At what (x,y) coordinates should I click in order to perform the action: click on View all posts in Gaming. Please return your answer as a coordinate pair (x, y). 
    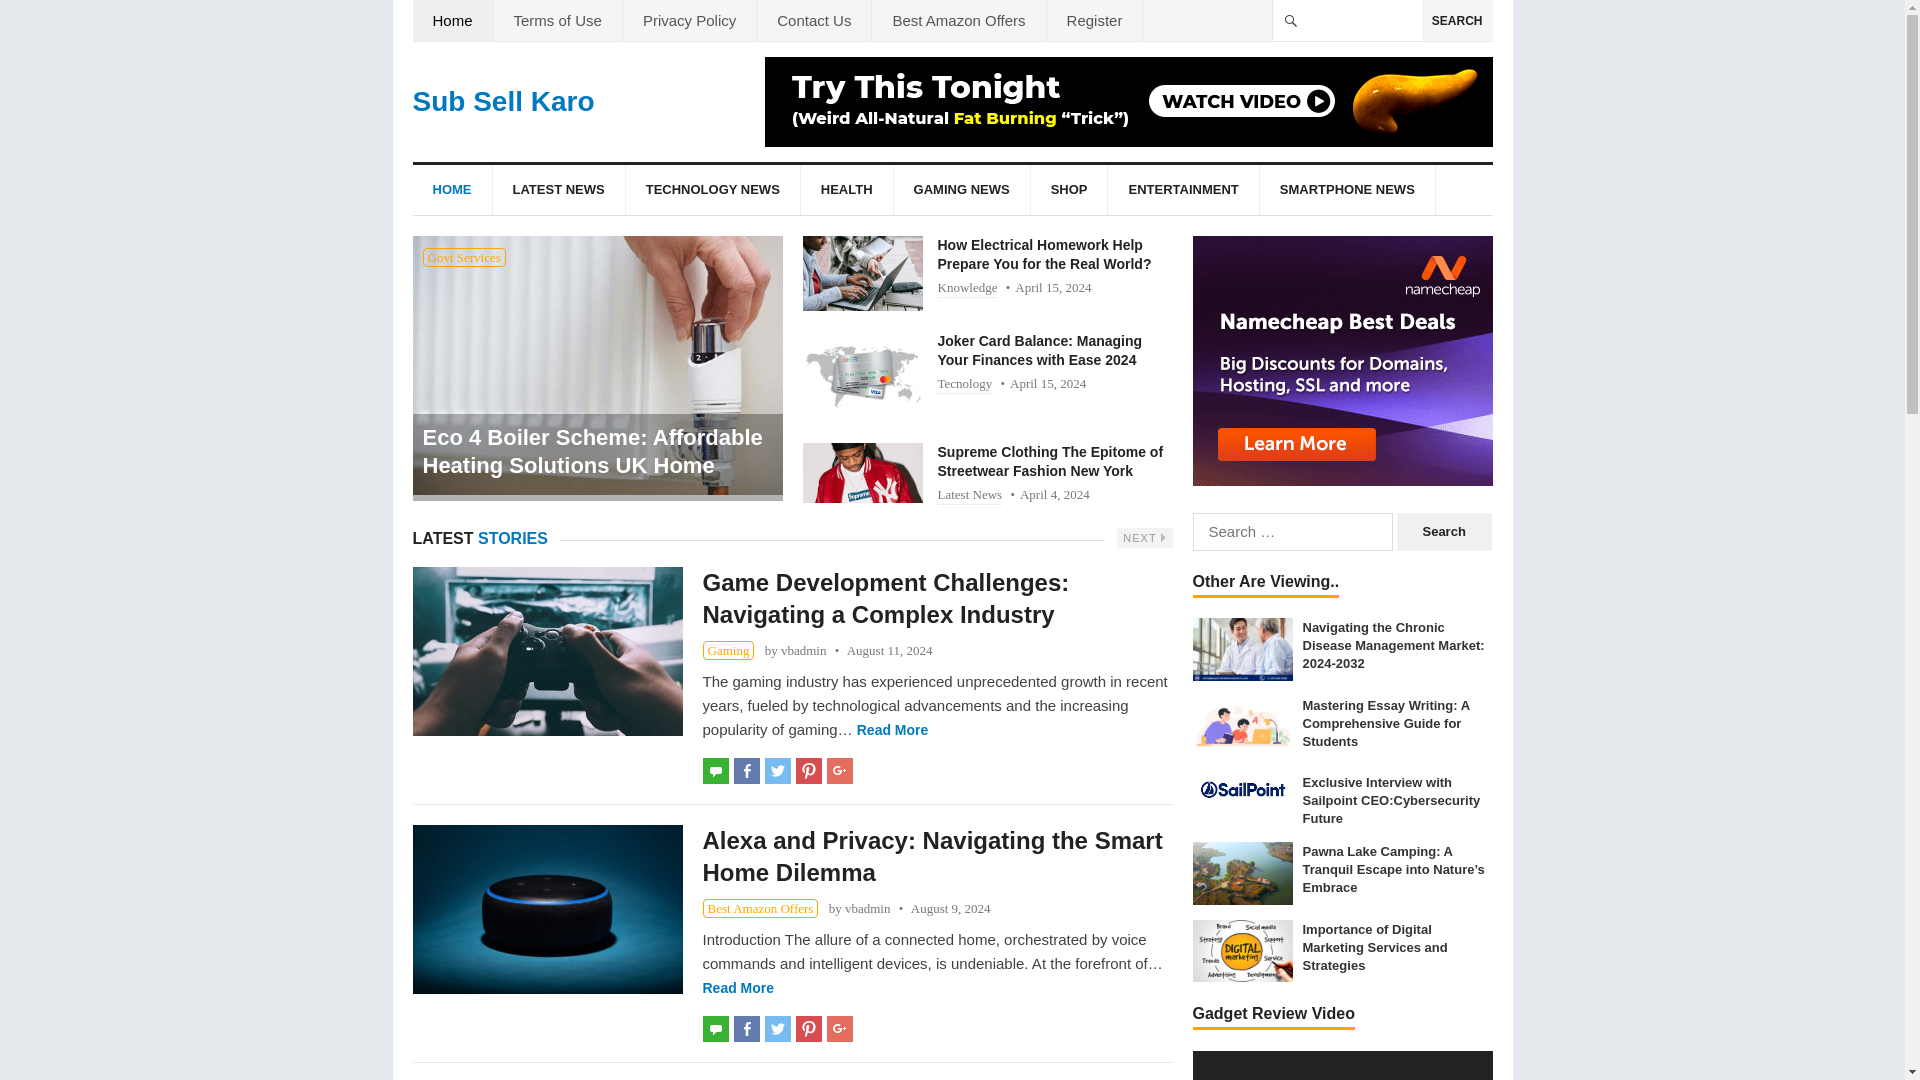
    Looking at the image, I should click on (728, 650).